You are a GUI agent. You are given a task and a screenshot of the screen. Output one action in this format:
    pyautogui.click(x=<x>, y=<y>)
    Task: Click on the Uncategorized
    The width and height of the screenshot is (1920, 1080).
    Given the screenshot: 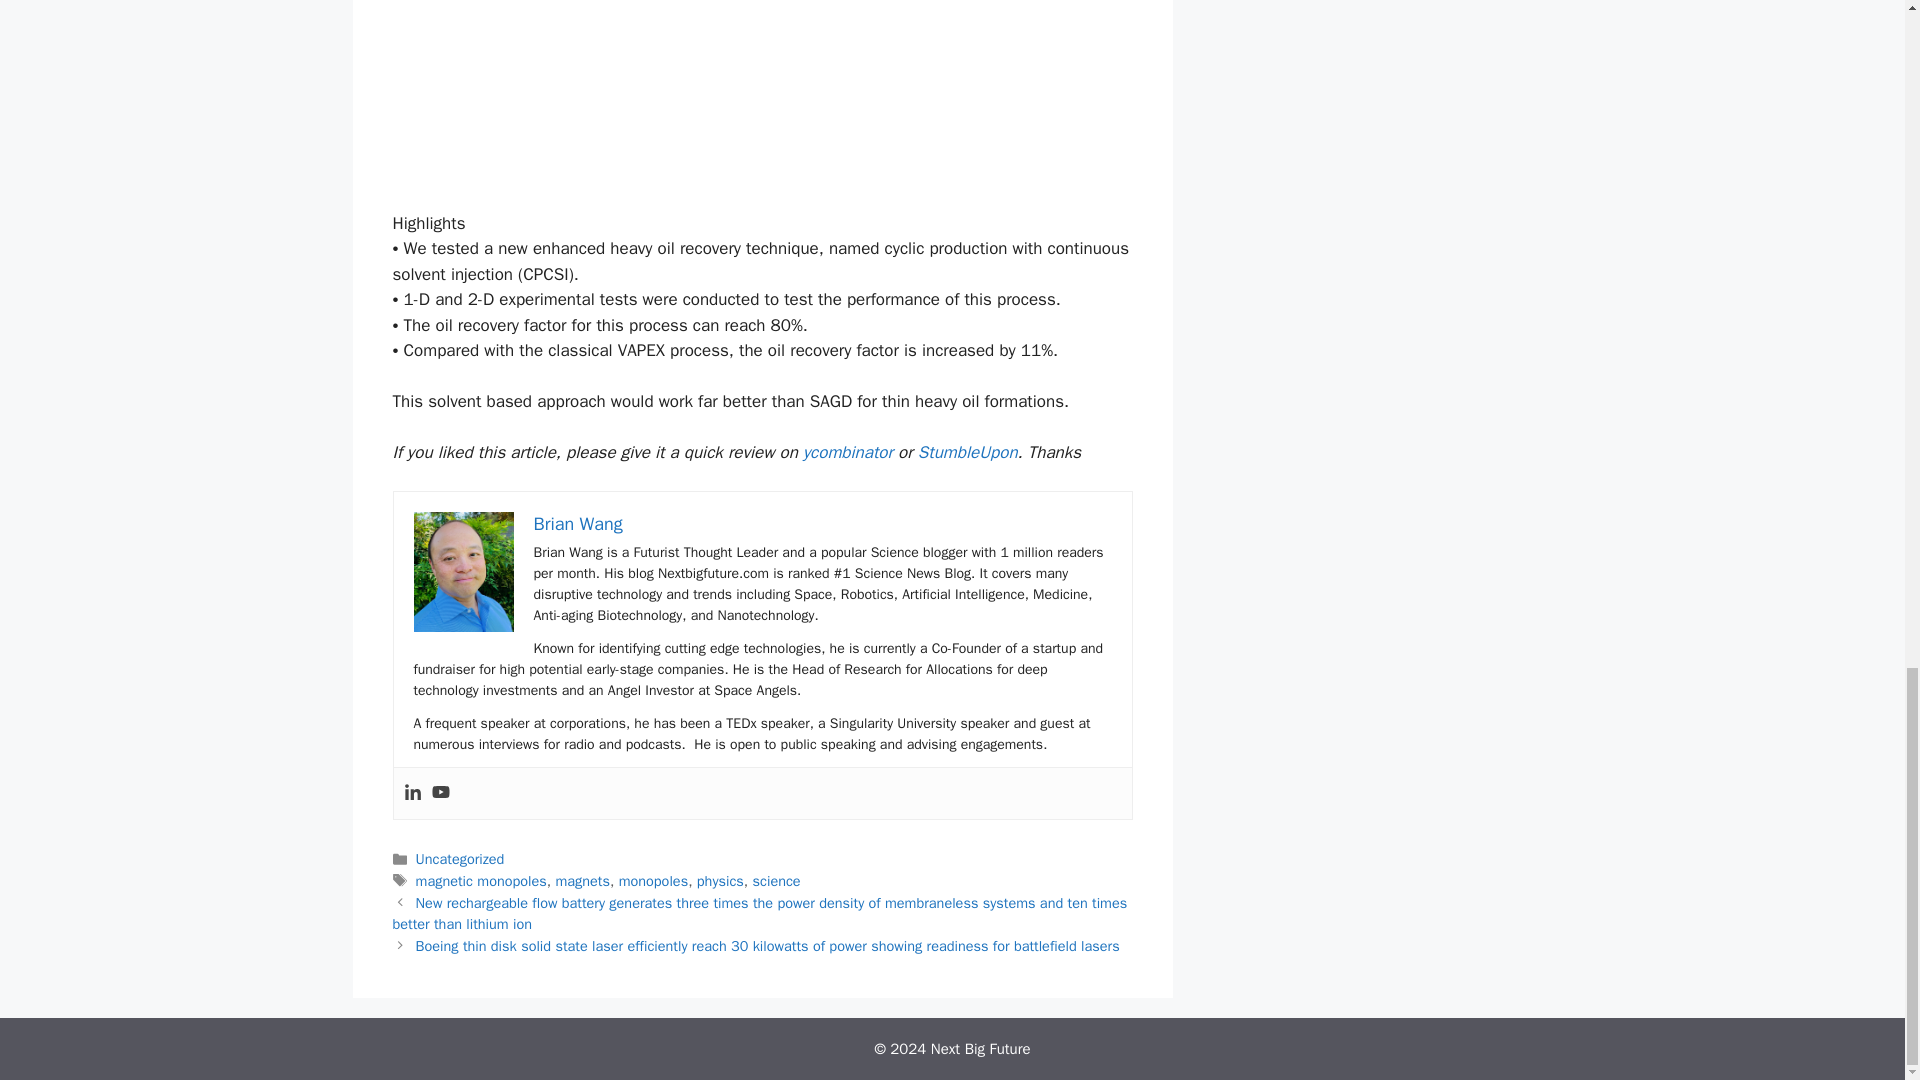 What is the action you would take?
    pyautogui.click(x=460, y=858)
    